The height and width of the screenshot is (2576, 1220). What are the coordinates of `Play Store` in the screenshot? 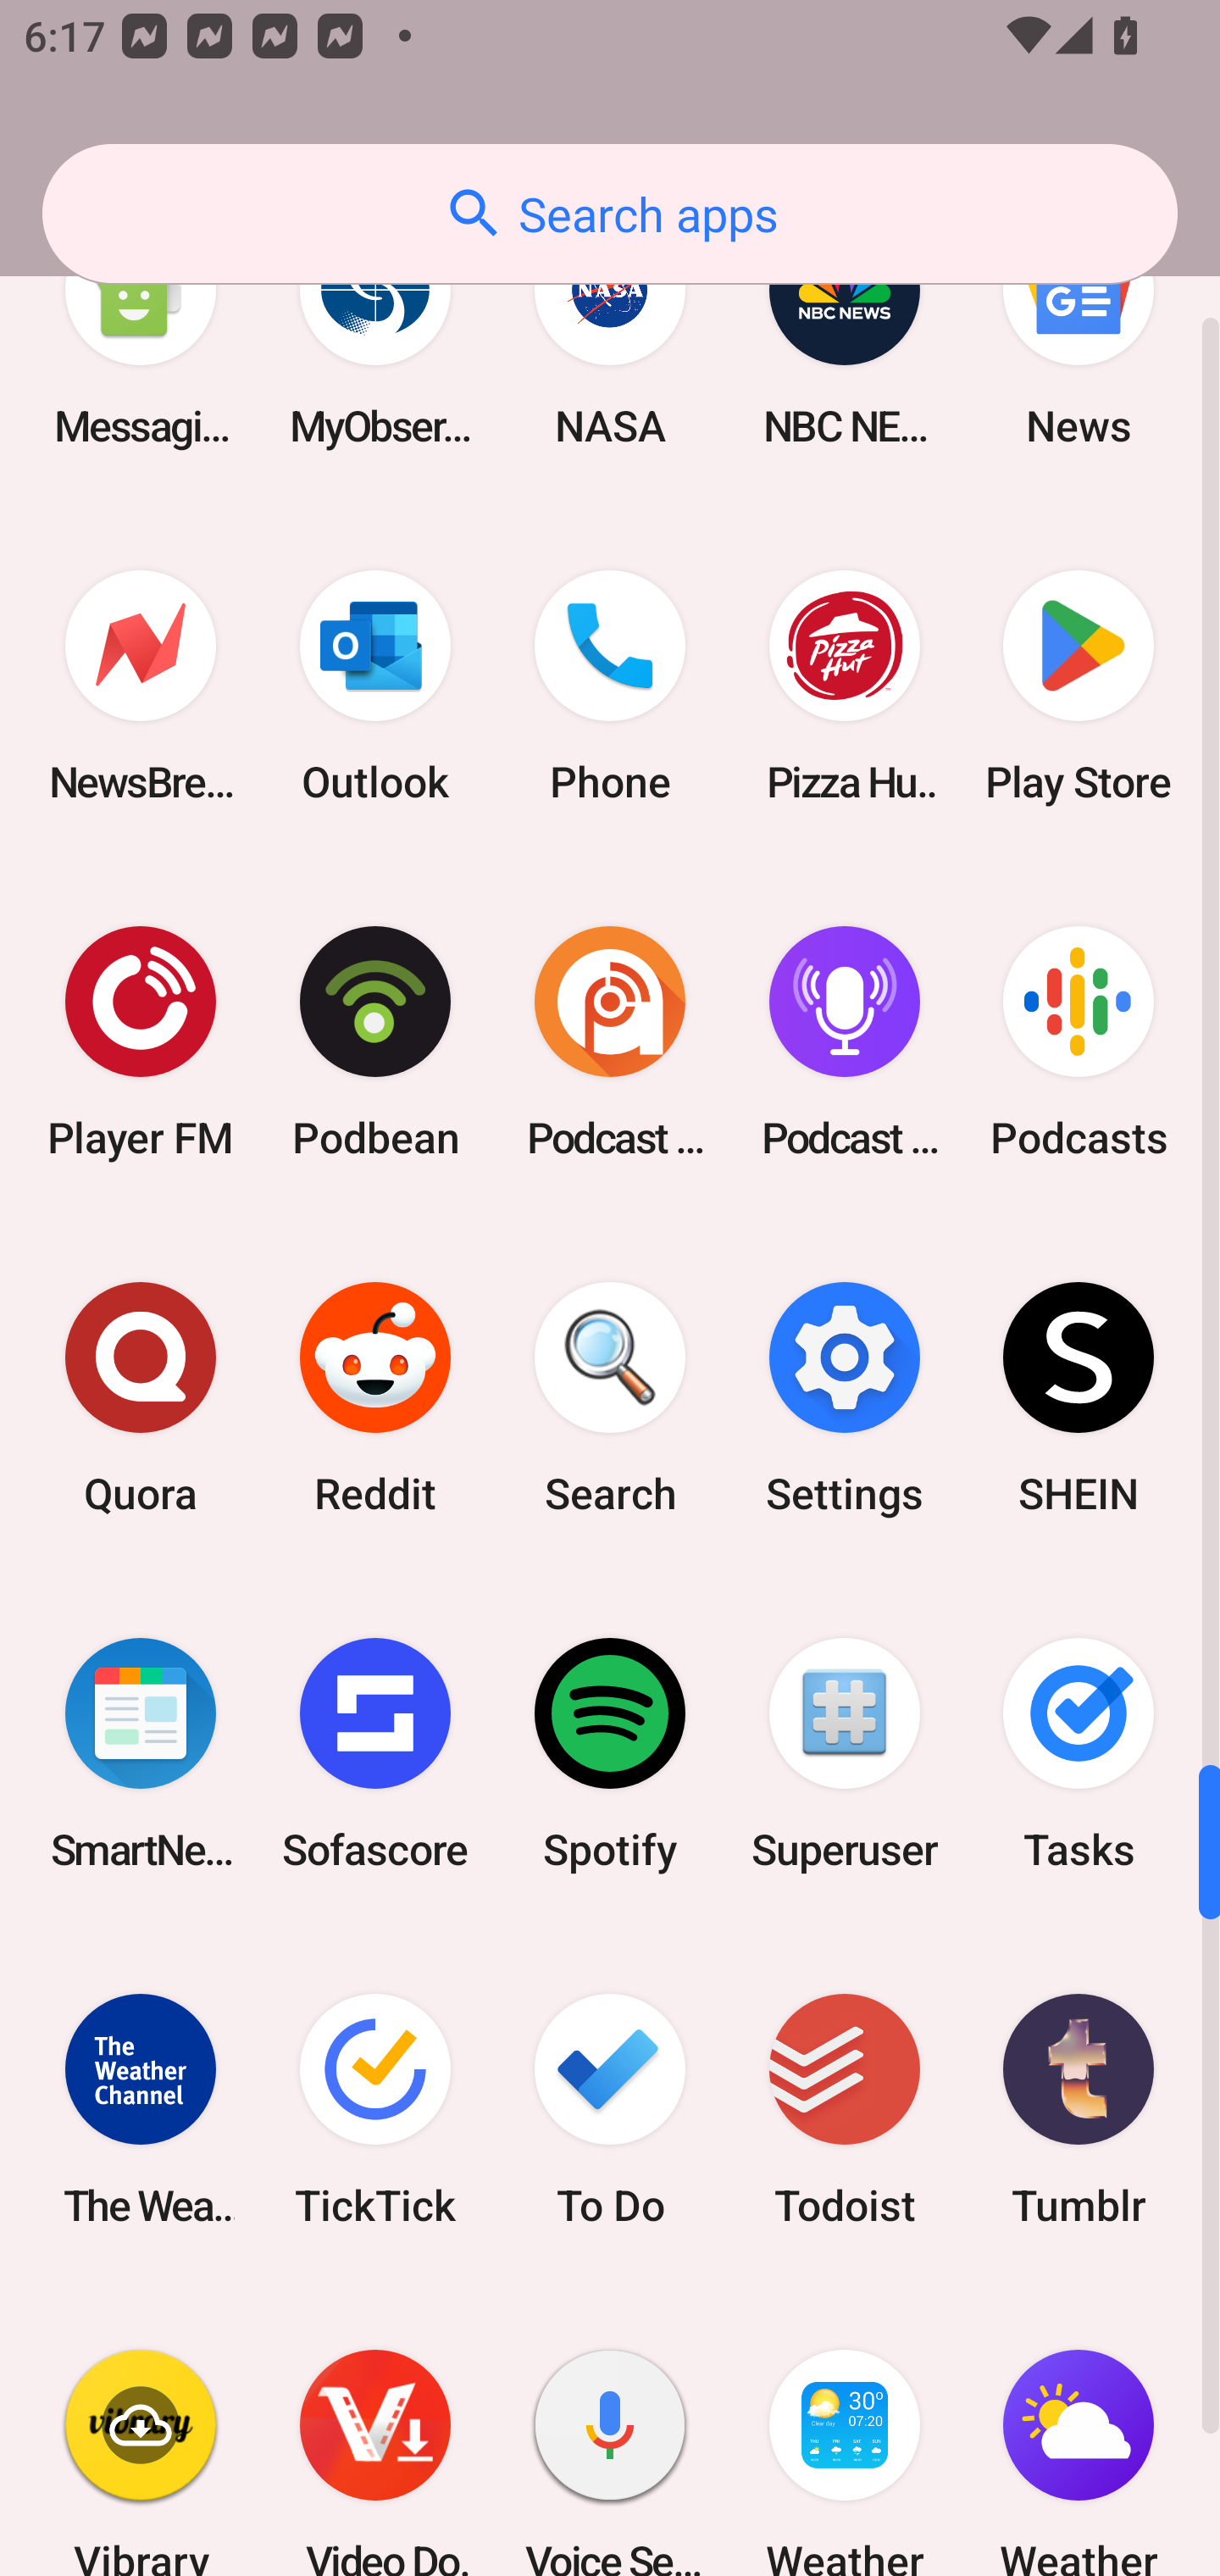 It's located at (1079, 686).